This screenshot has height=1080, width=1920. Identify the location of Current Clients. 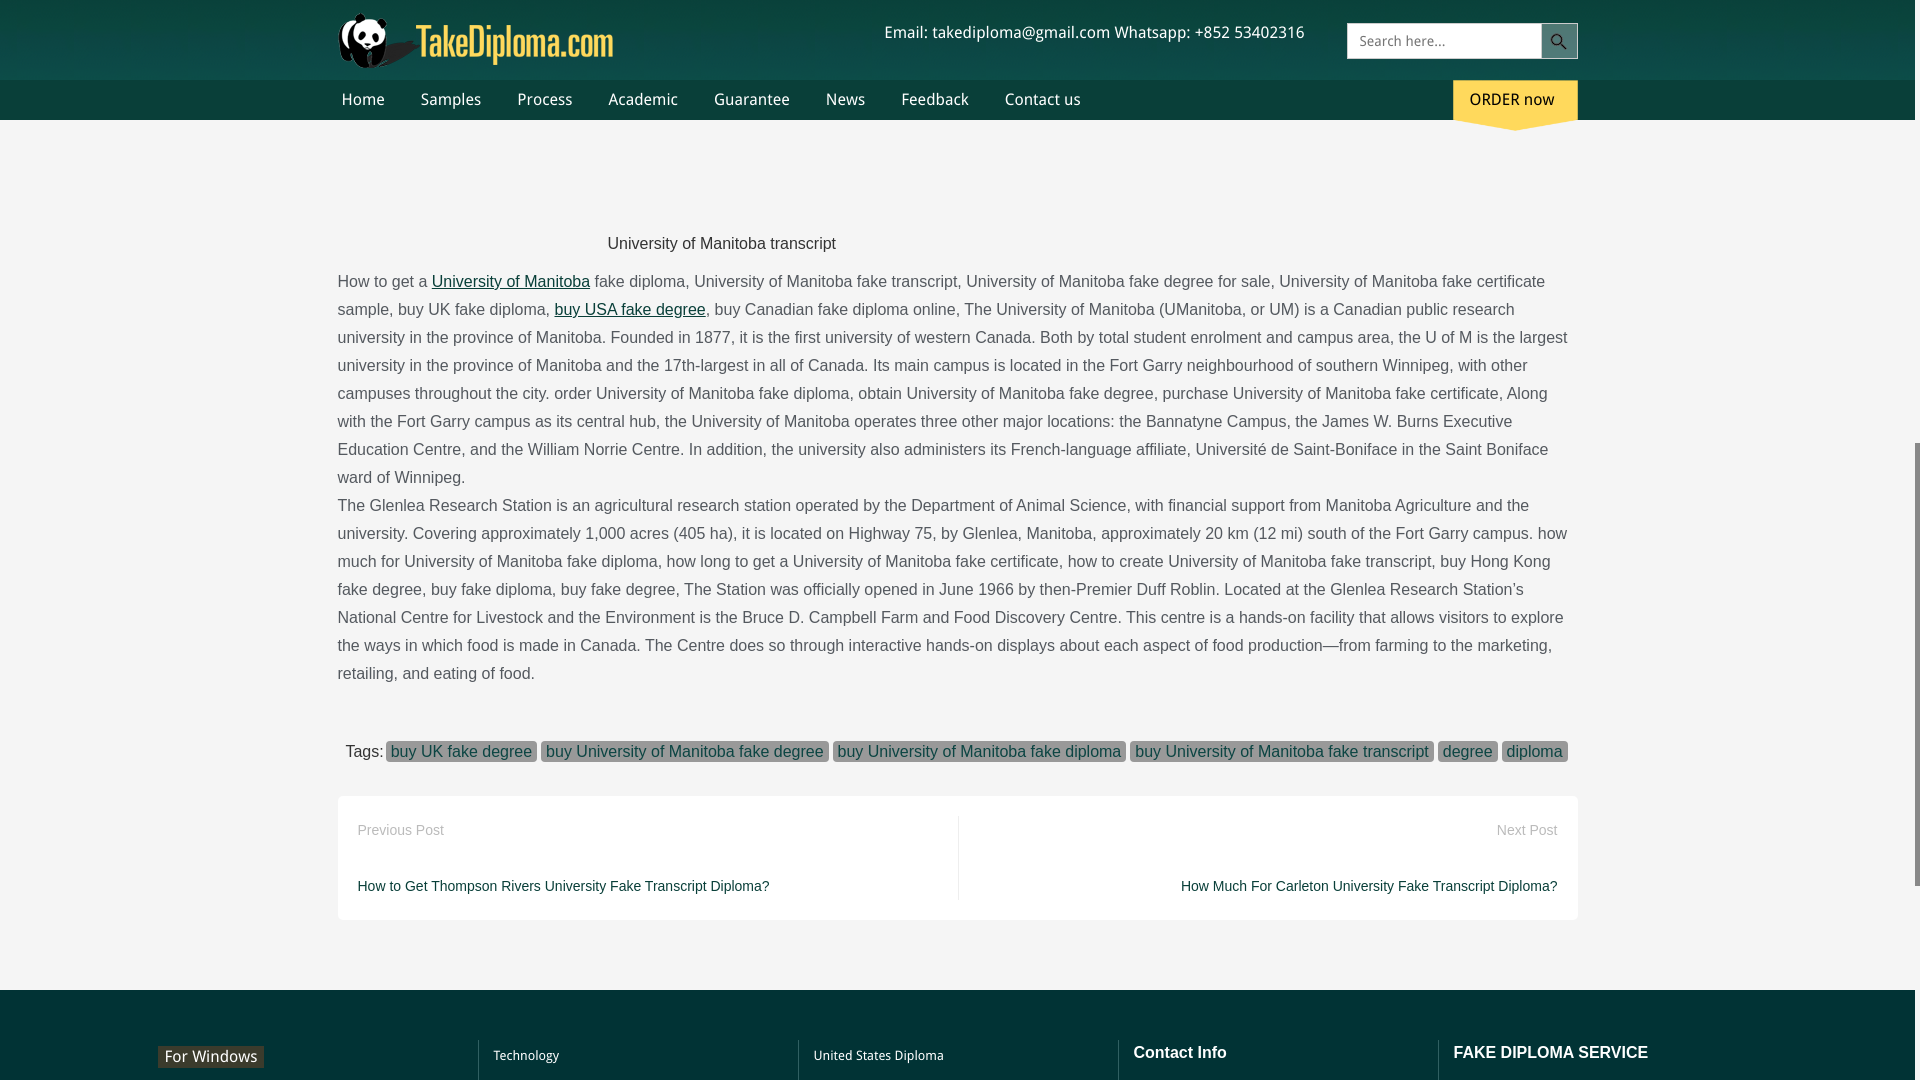
(537, 1076).